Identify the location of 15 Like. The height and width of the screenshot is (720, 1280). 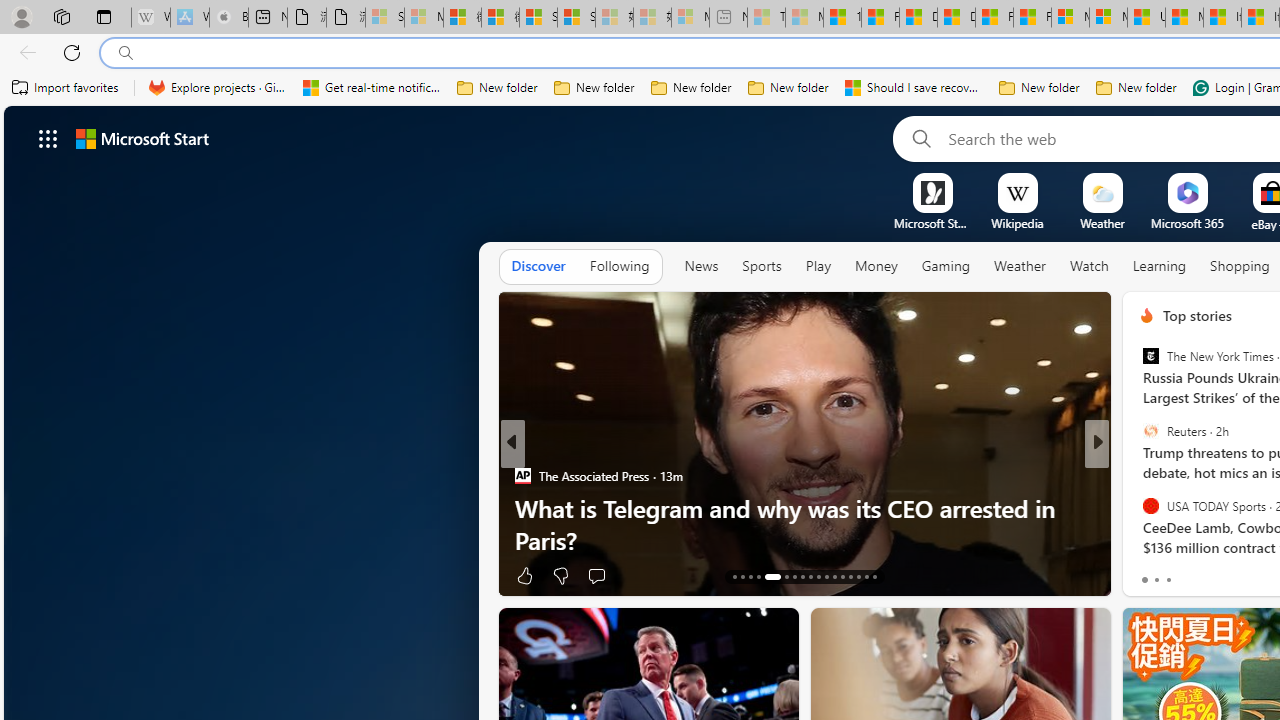
(1149, 574).